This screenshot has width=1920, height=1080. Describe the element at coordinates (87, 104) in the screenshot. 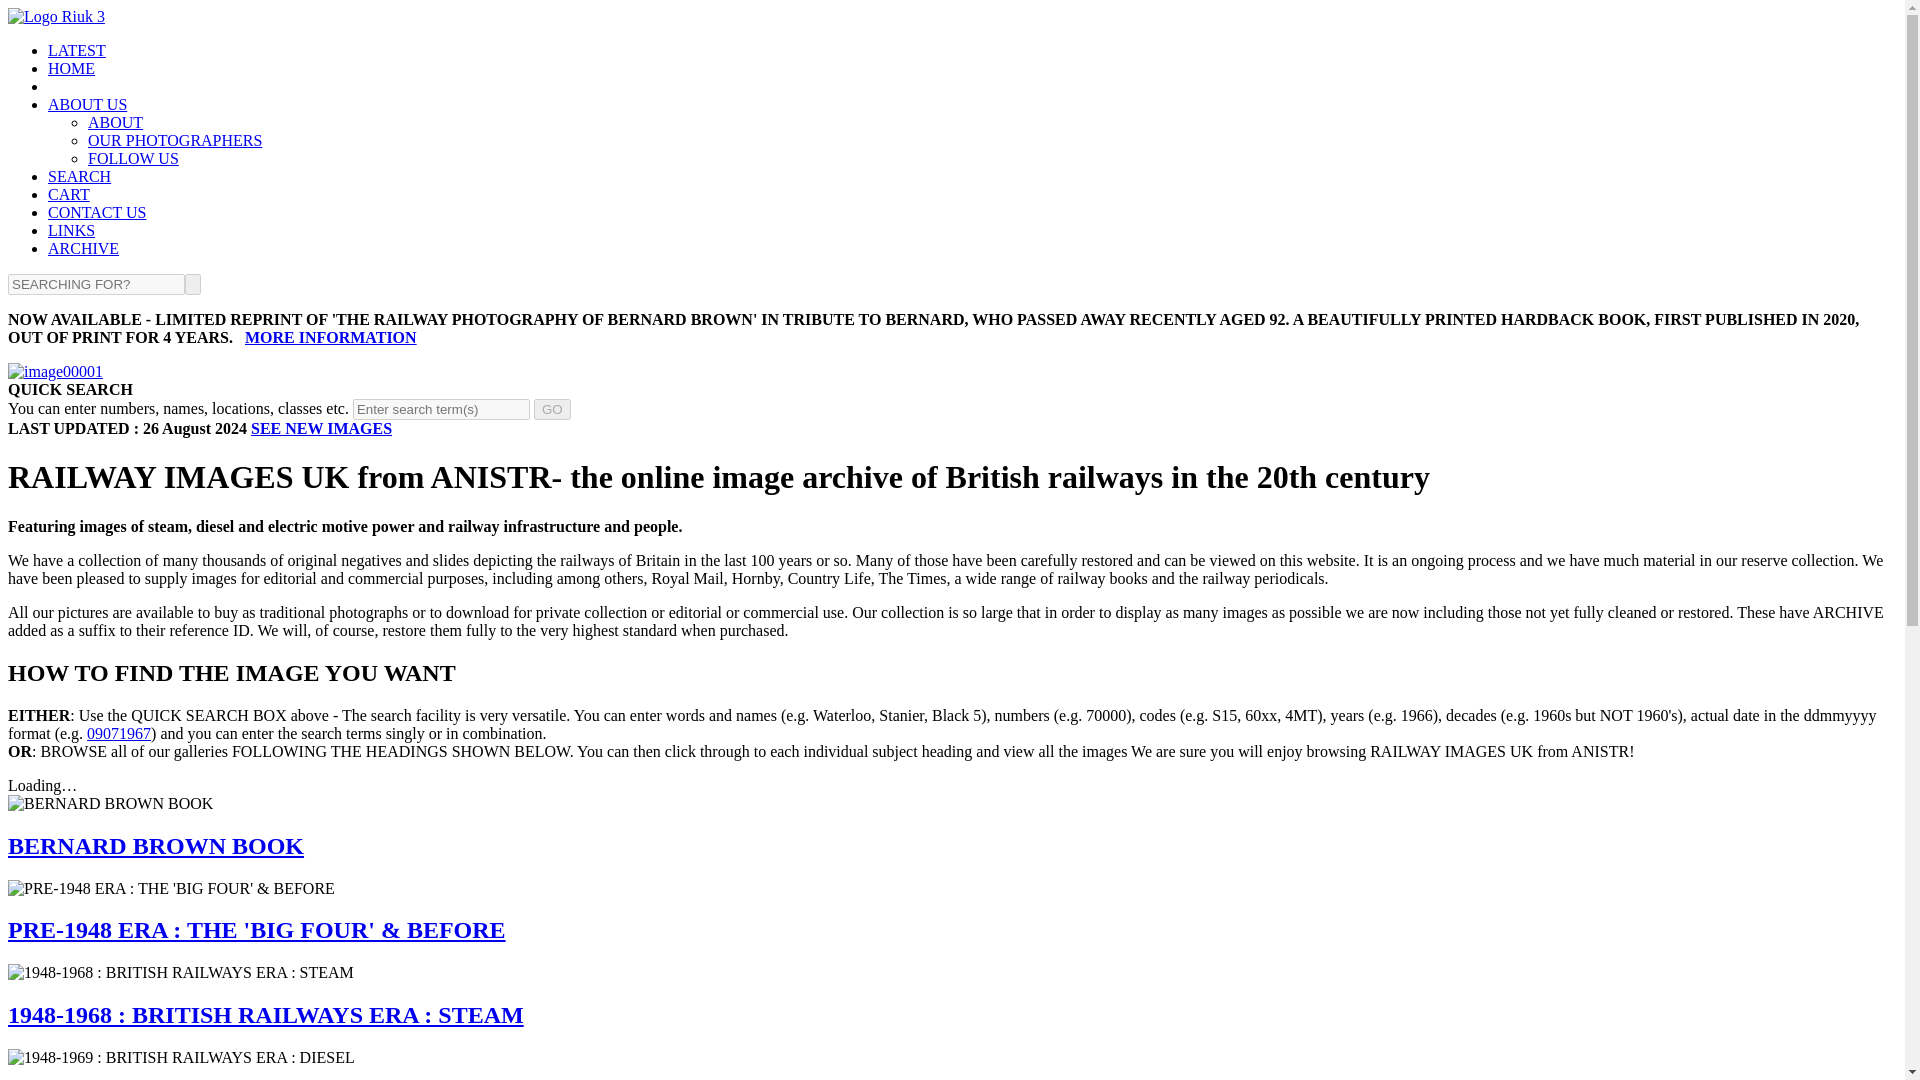

I see `ABOUT US` at that location.